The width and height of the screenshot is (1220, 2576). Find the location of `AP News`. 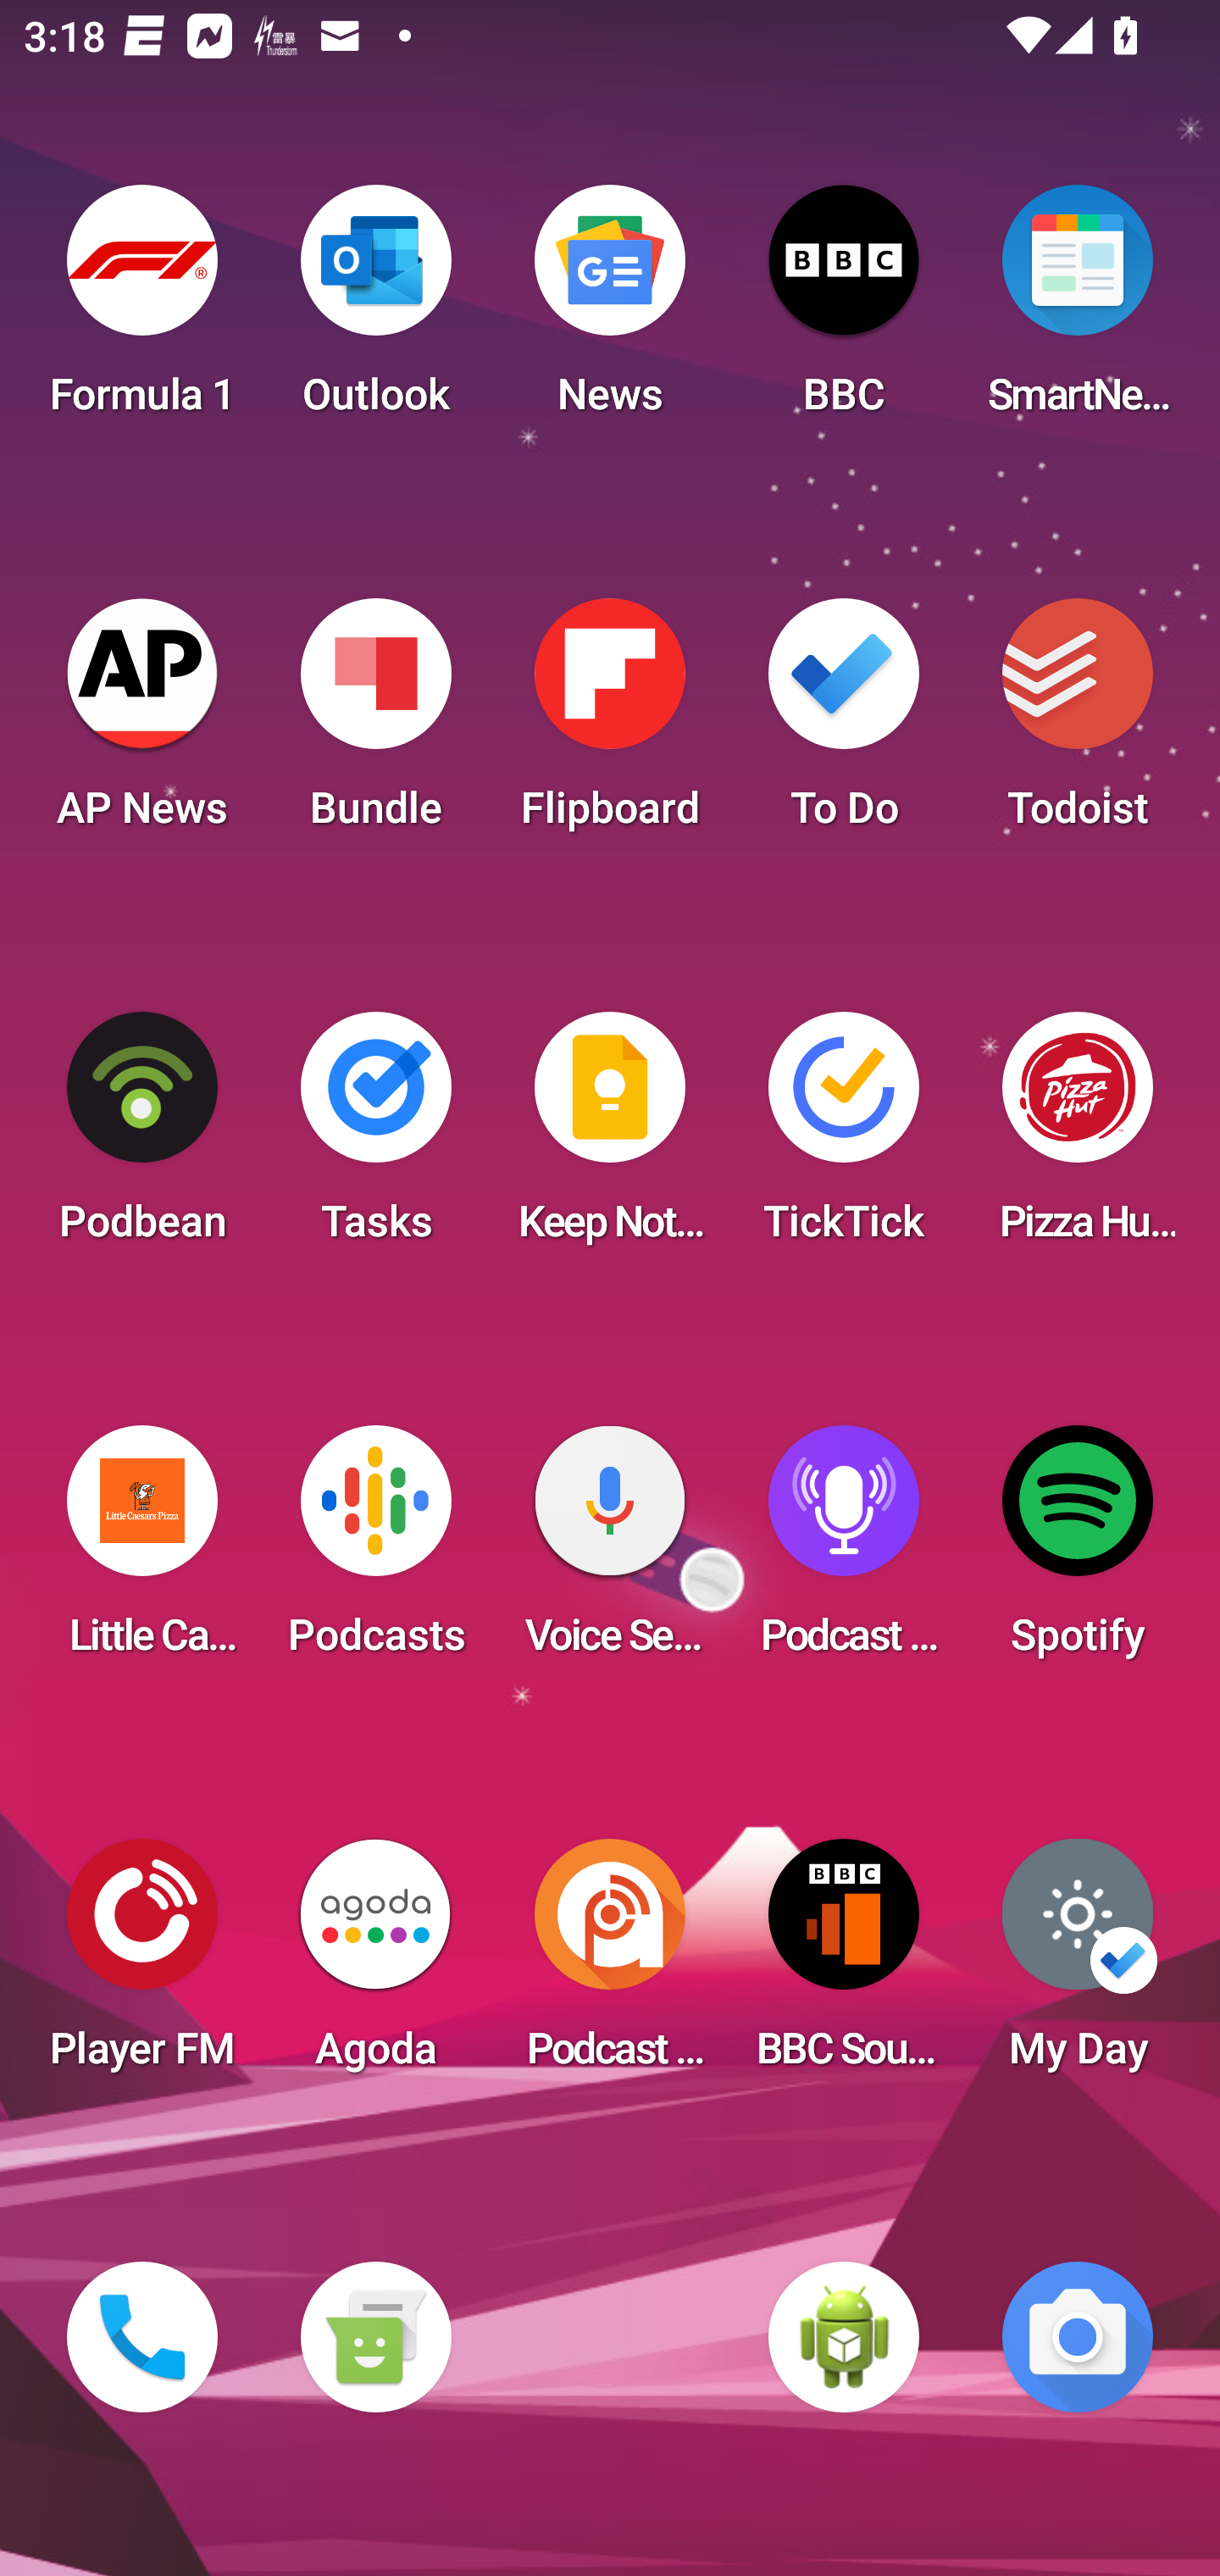

AP News is located at coordinates (142, 724).